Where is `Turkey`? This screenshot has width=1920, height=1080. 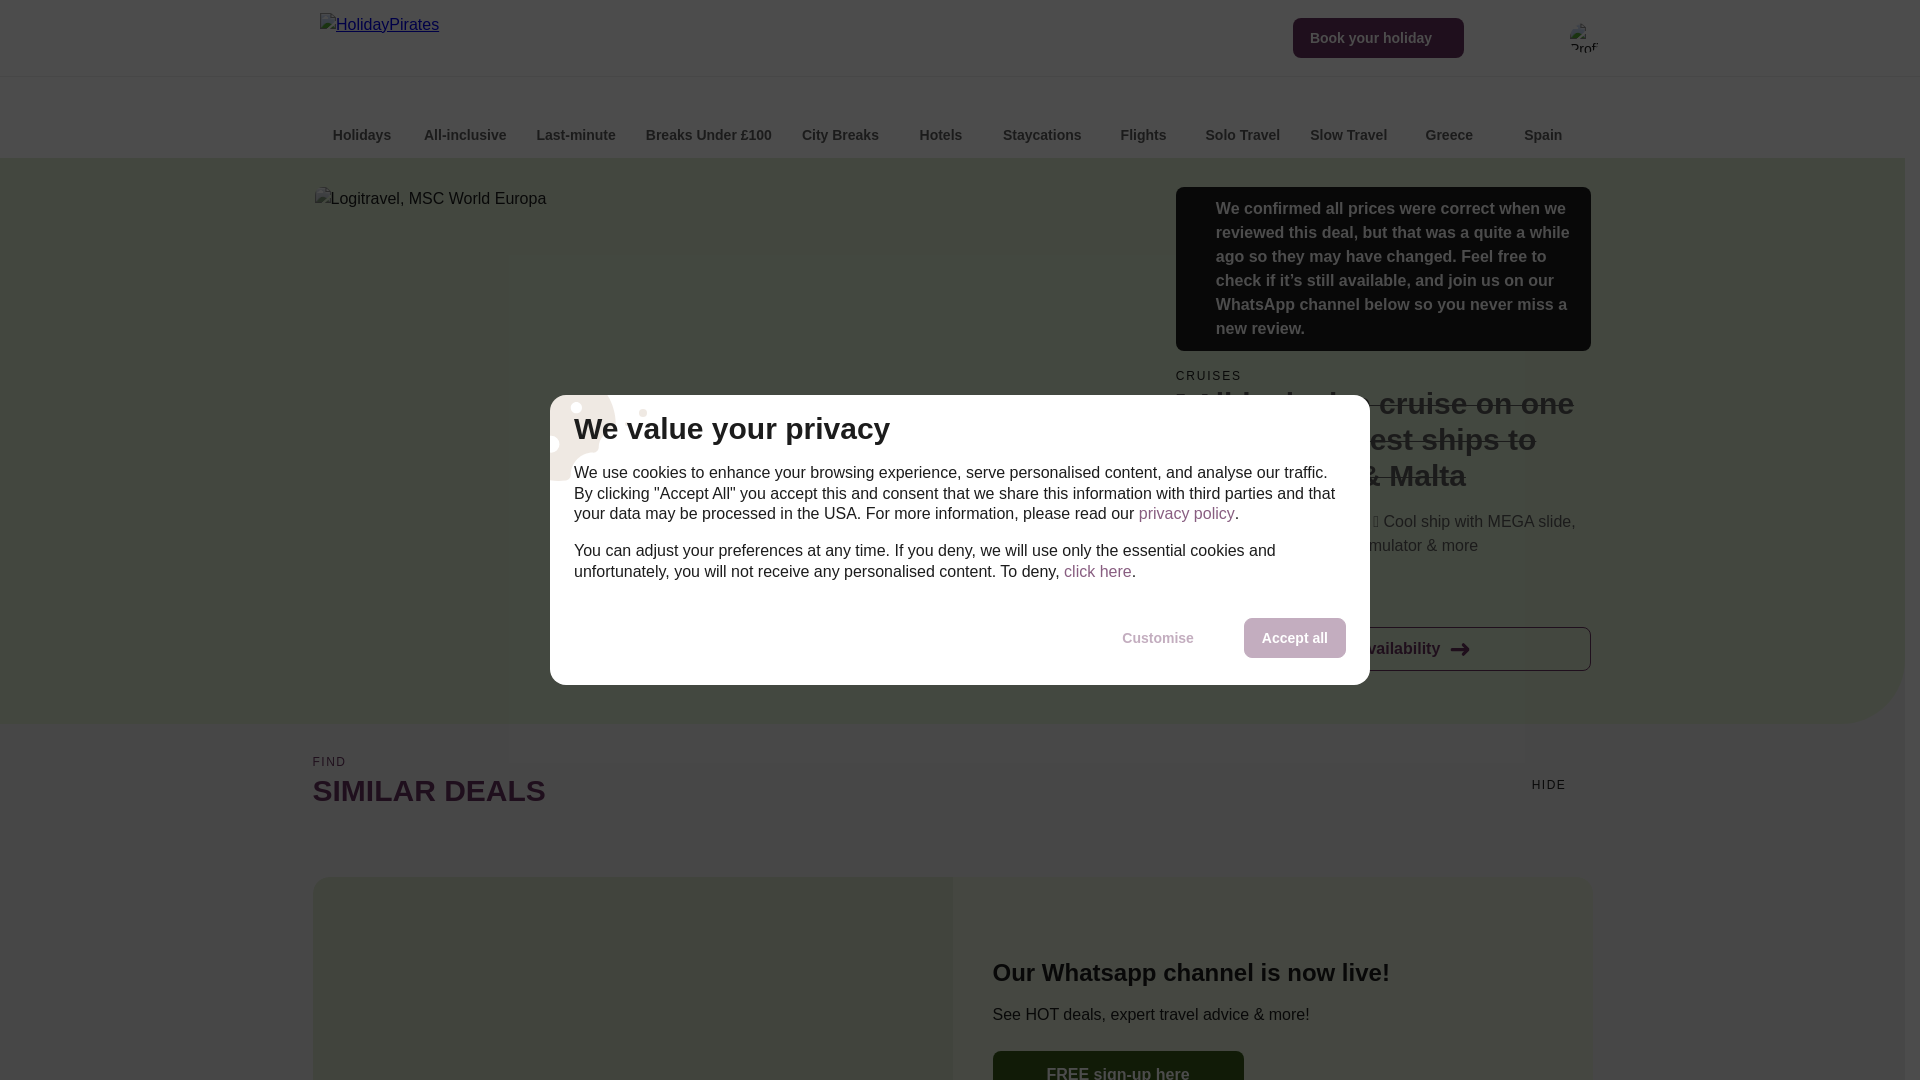
Turkey is located at coordinates (1636, 121).